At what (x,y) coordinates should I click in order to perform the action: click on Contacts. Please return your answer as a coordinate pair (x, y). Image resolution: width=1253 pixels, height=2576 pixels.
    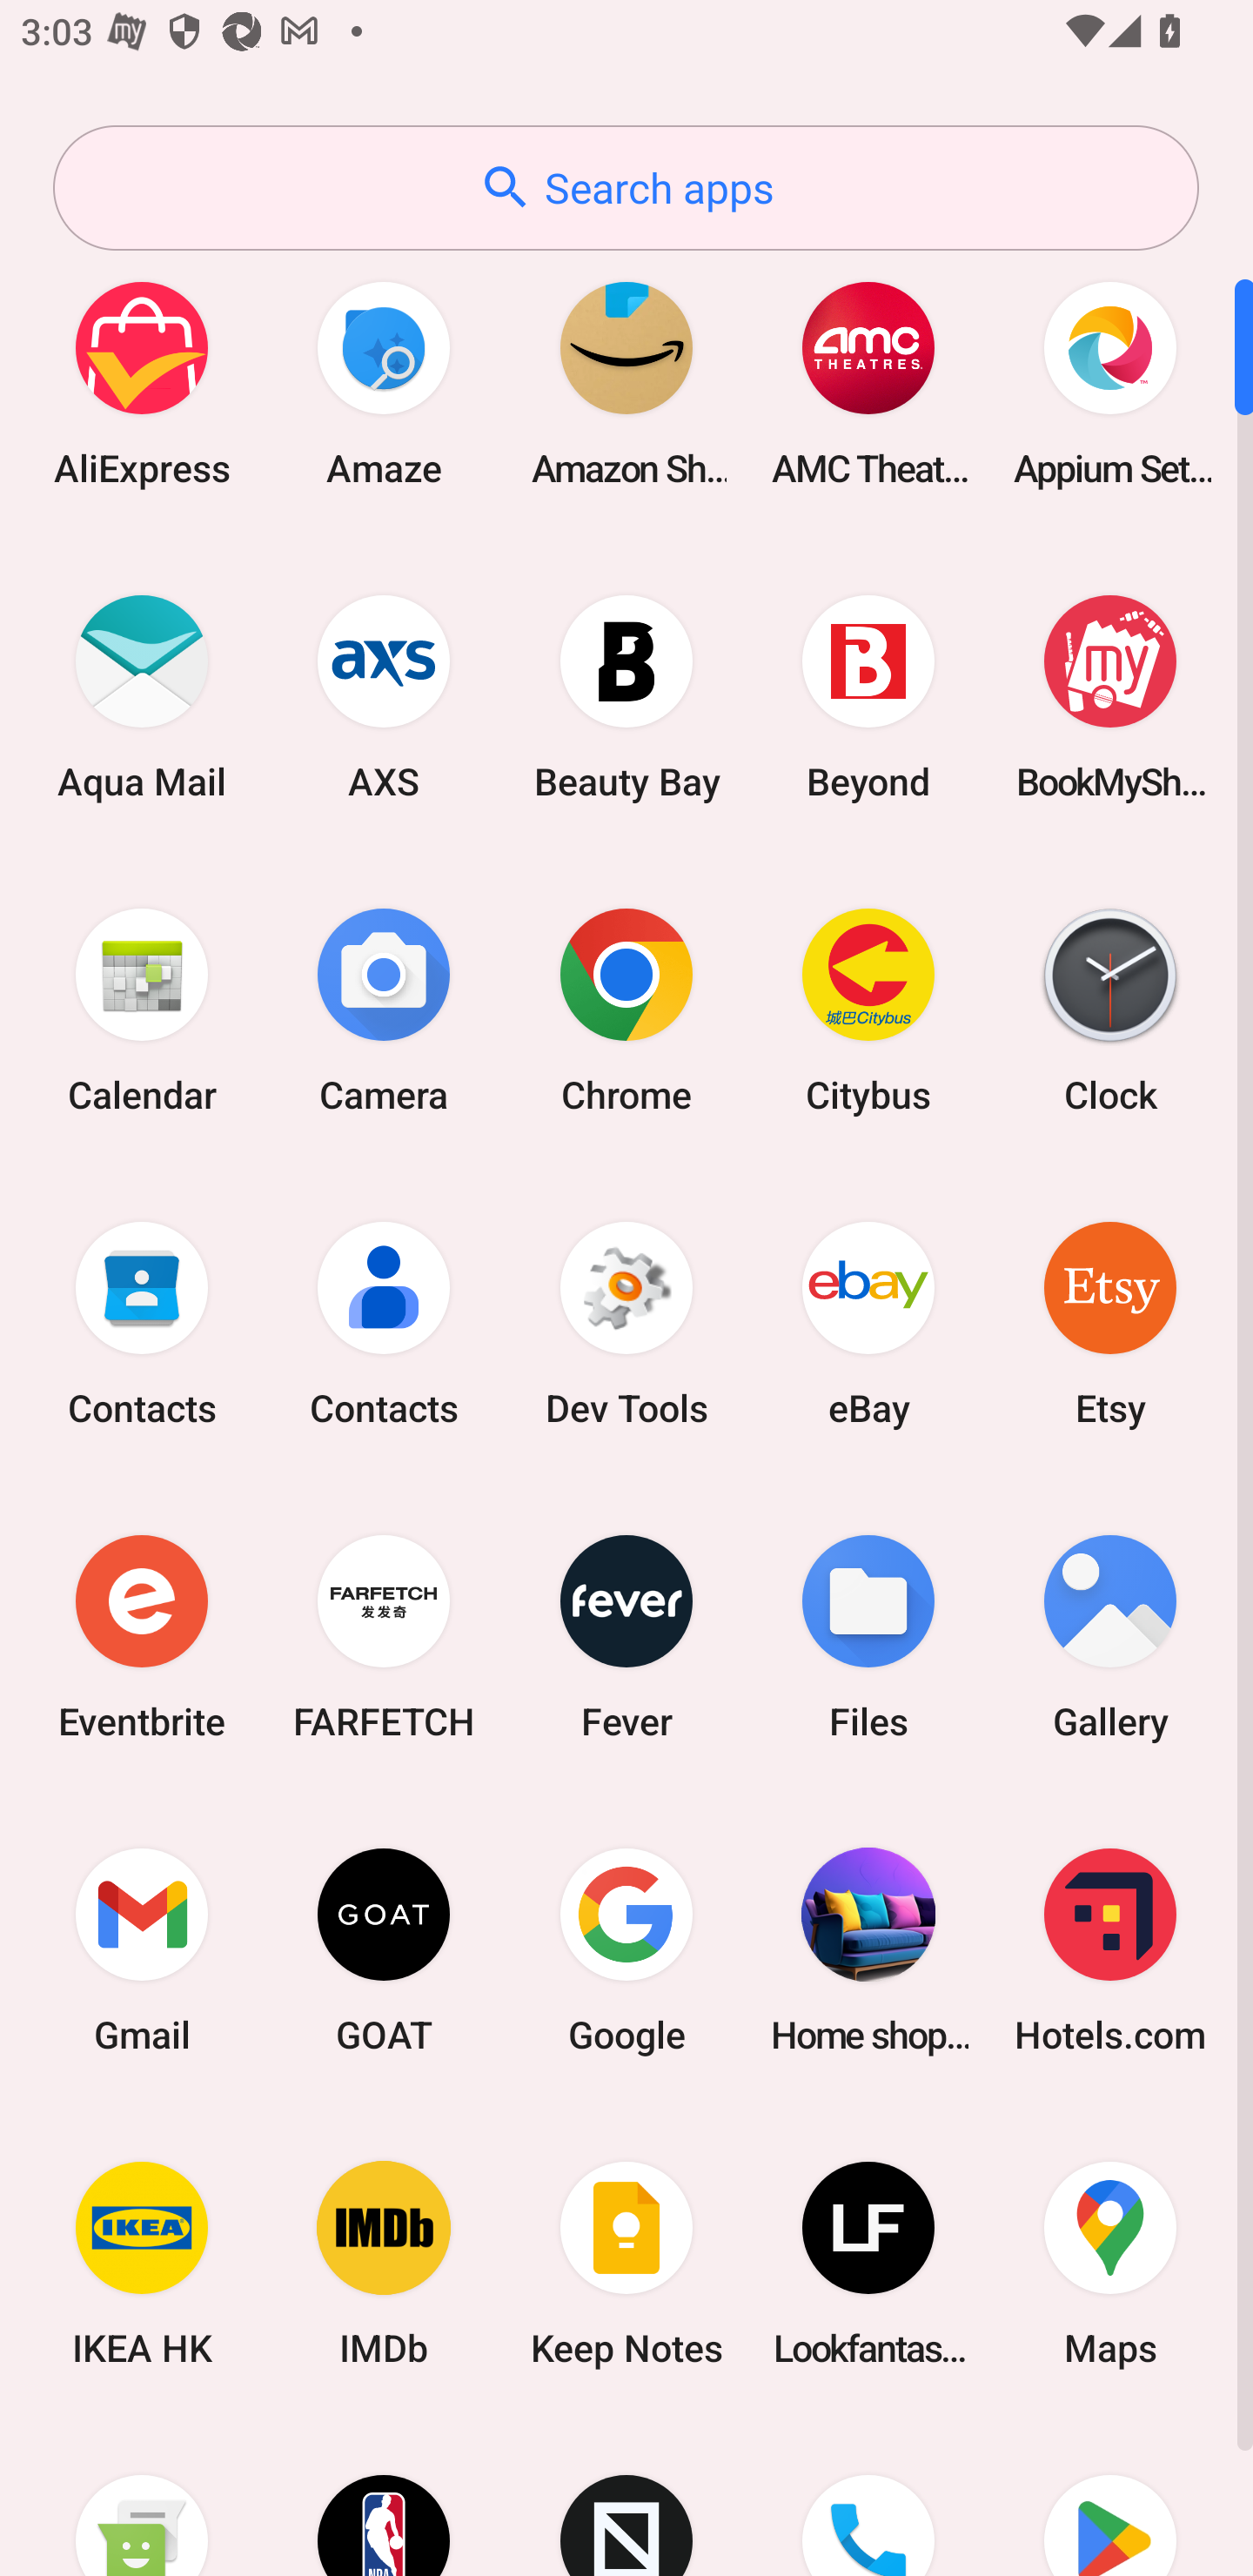
    Looking at the image, I should click on (142, 1323).